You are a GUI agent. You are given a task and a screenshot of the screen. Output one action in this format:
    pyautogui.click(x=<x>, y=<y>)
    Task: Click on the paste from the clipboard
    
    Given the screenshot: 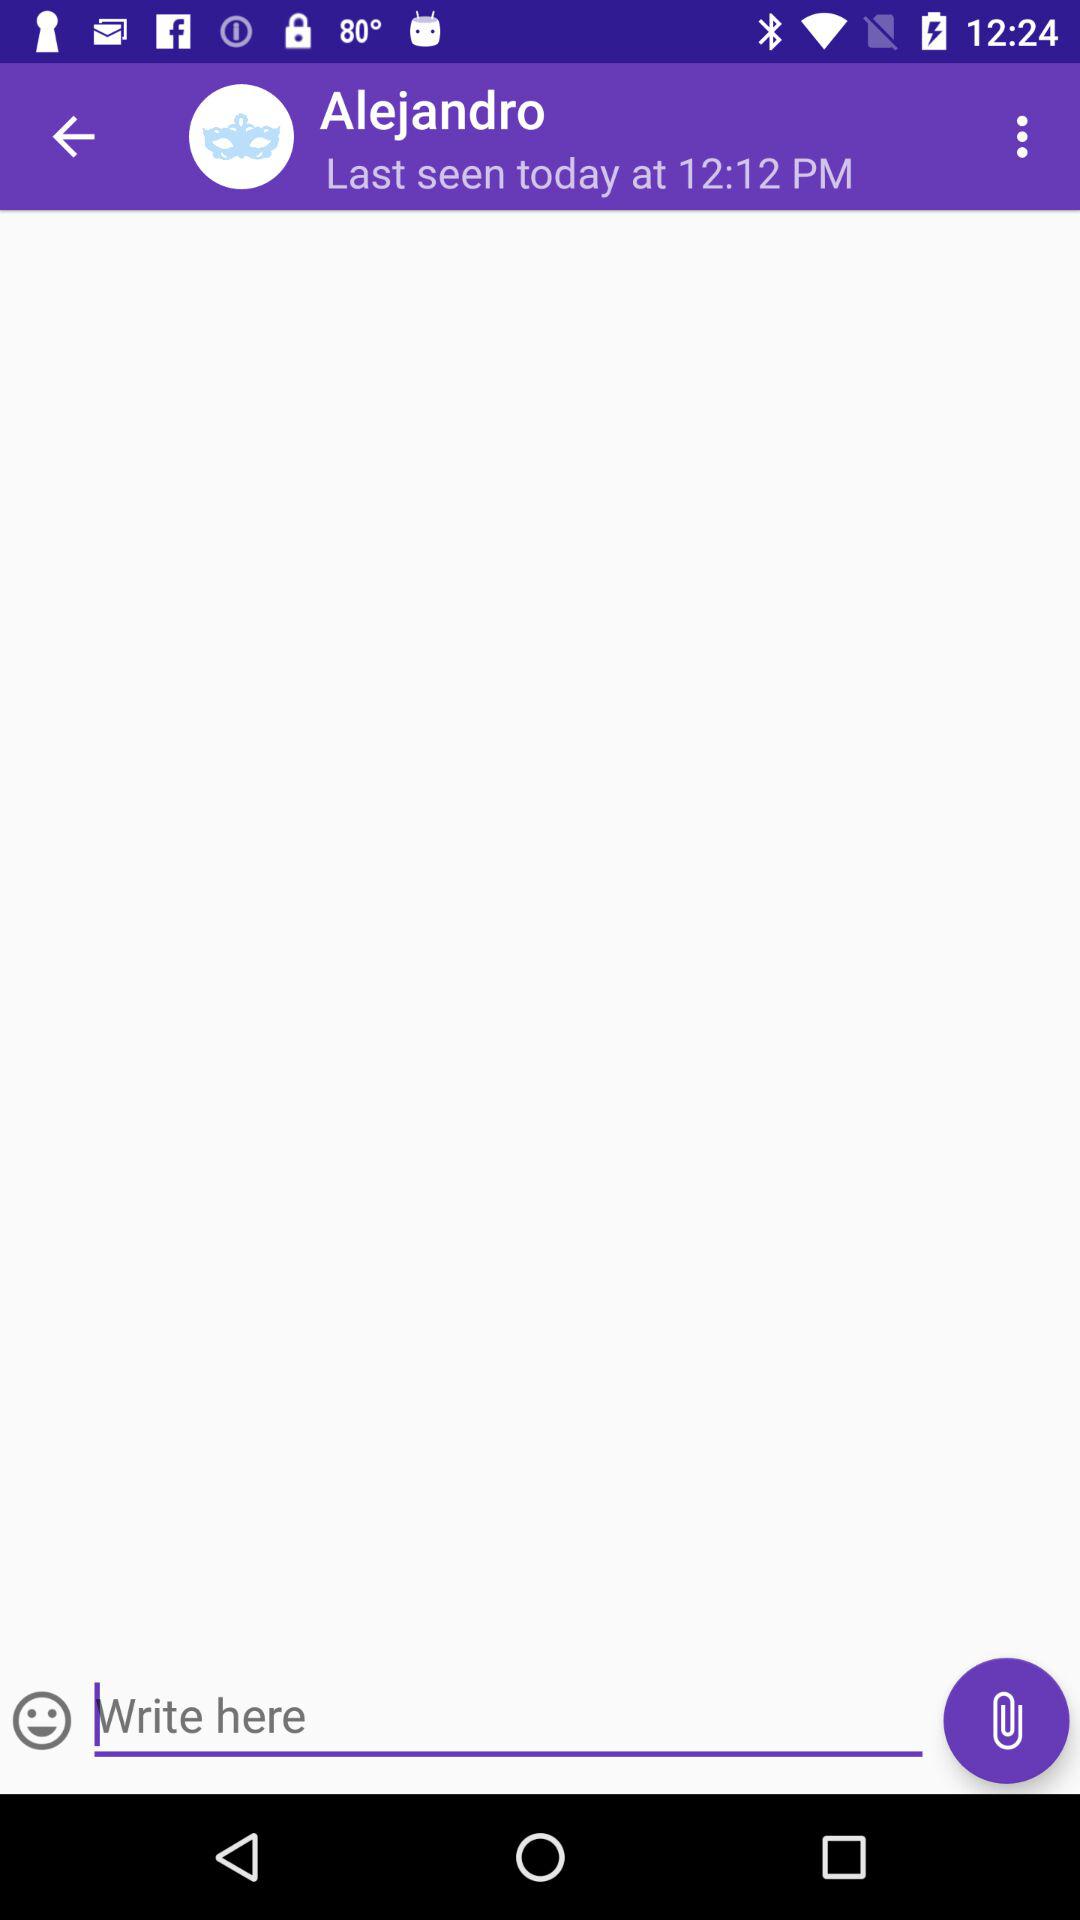 What is the action you would take?
    pyautogui.click(x=1006, y=1720)
    